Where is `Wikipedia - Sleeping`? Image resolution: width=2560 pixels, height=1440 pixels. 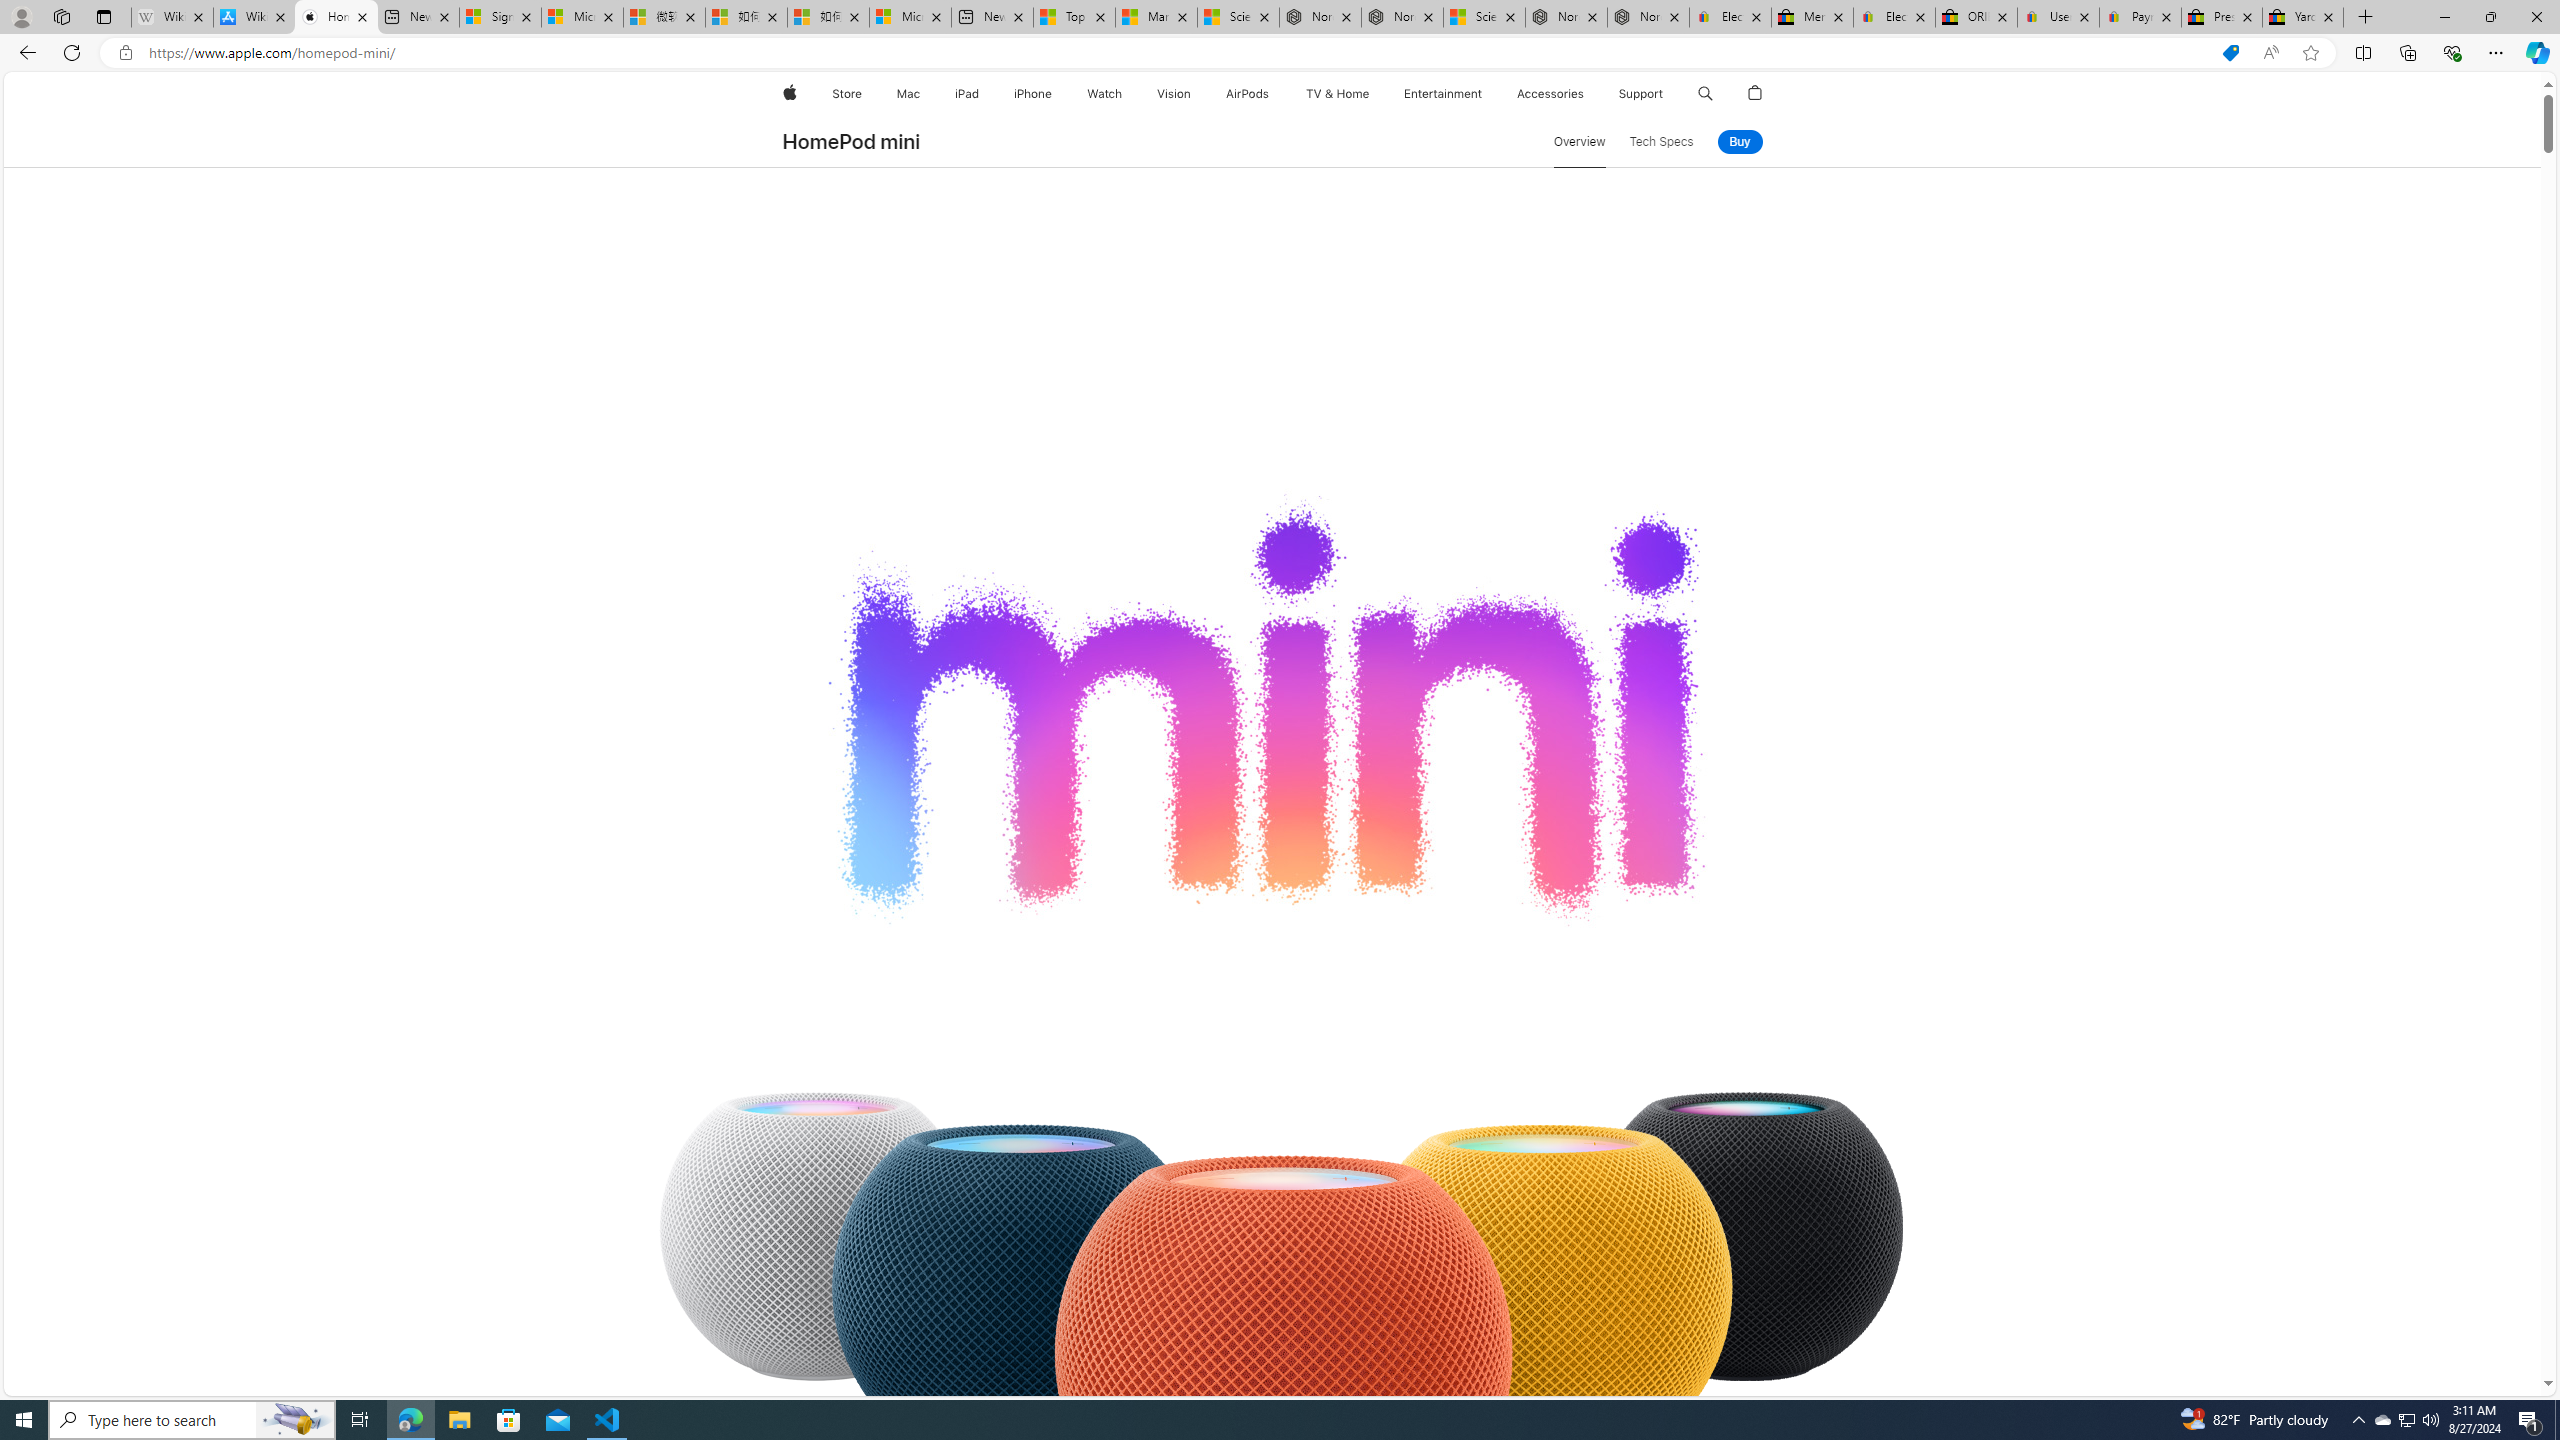 Wikipedia - Sleeping is located at coordinates (172, 17).